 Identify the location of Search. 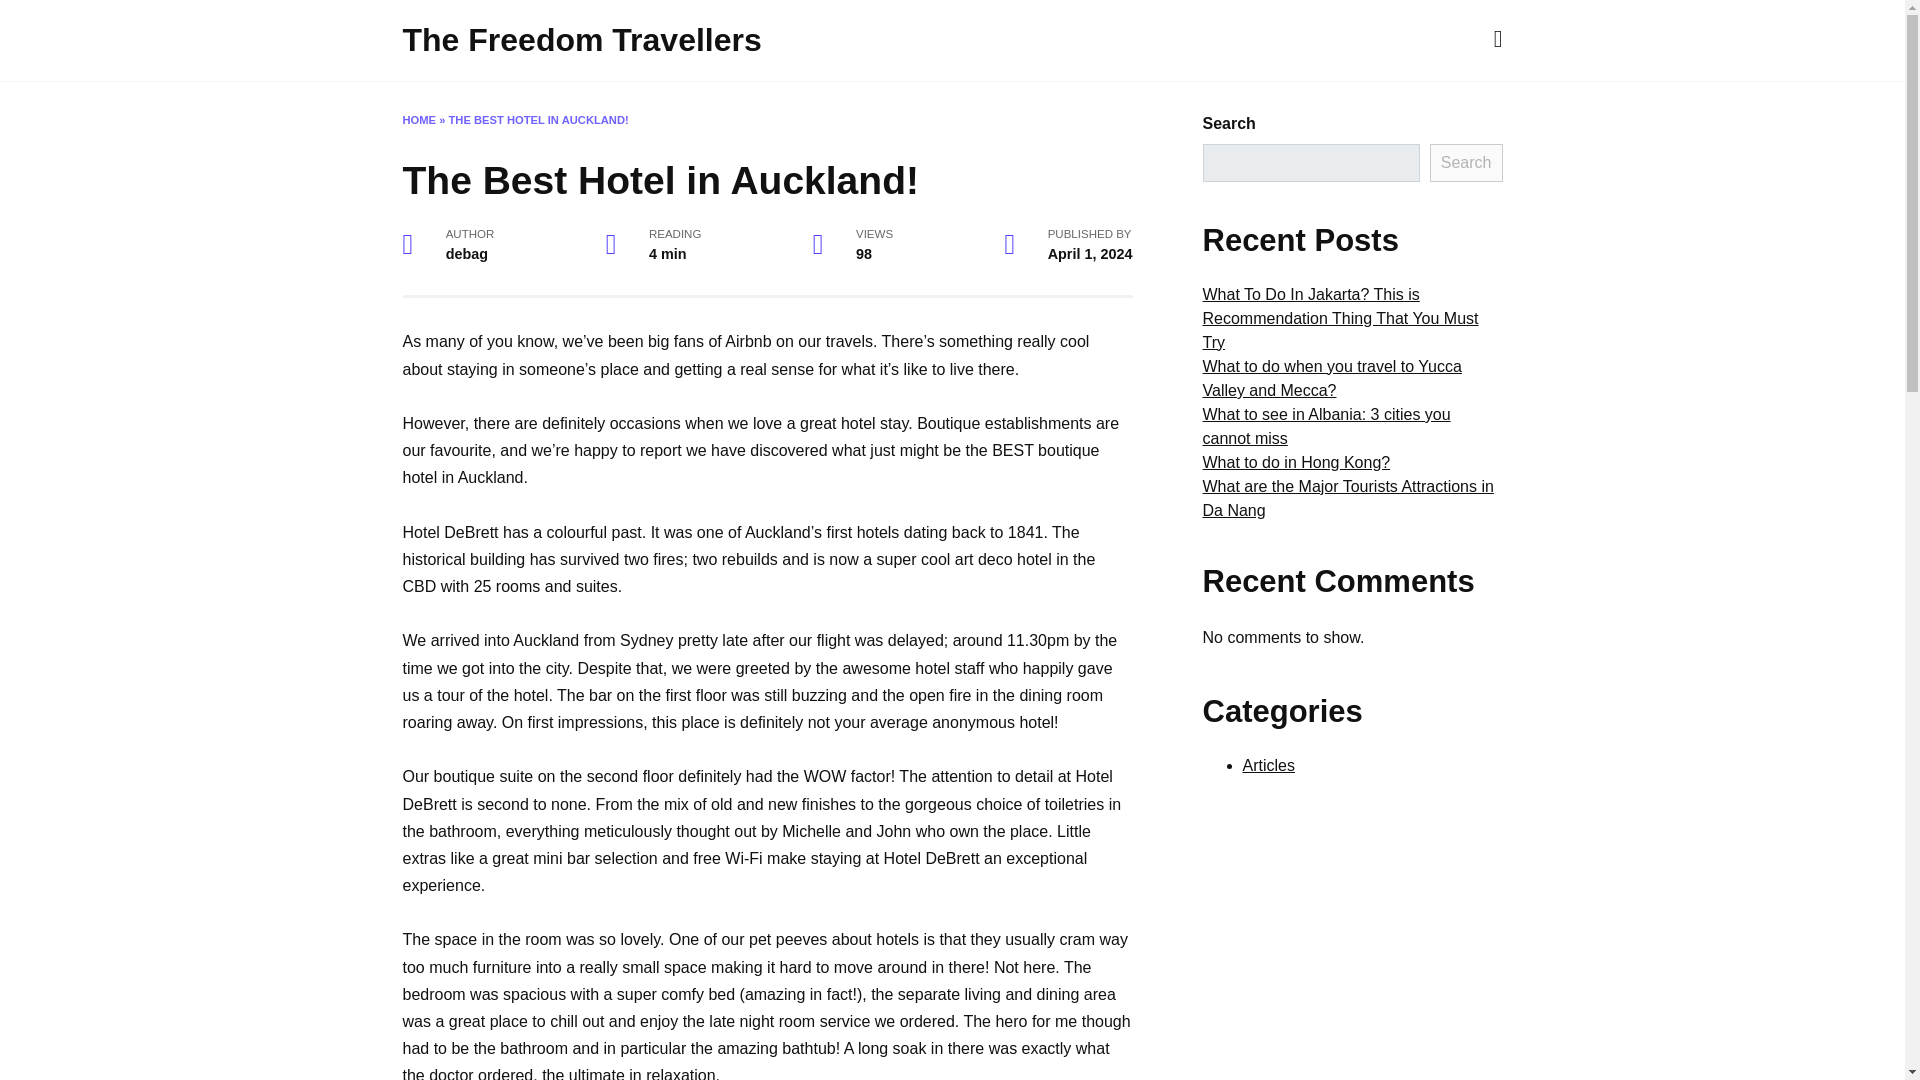
(1466, 162).